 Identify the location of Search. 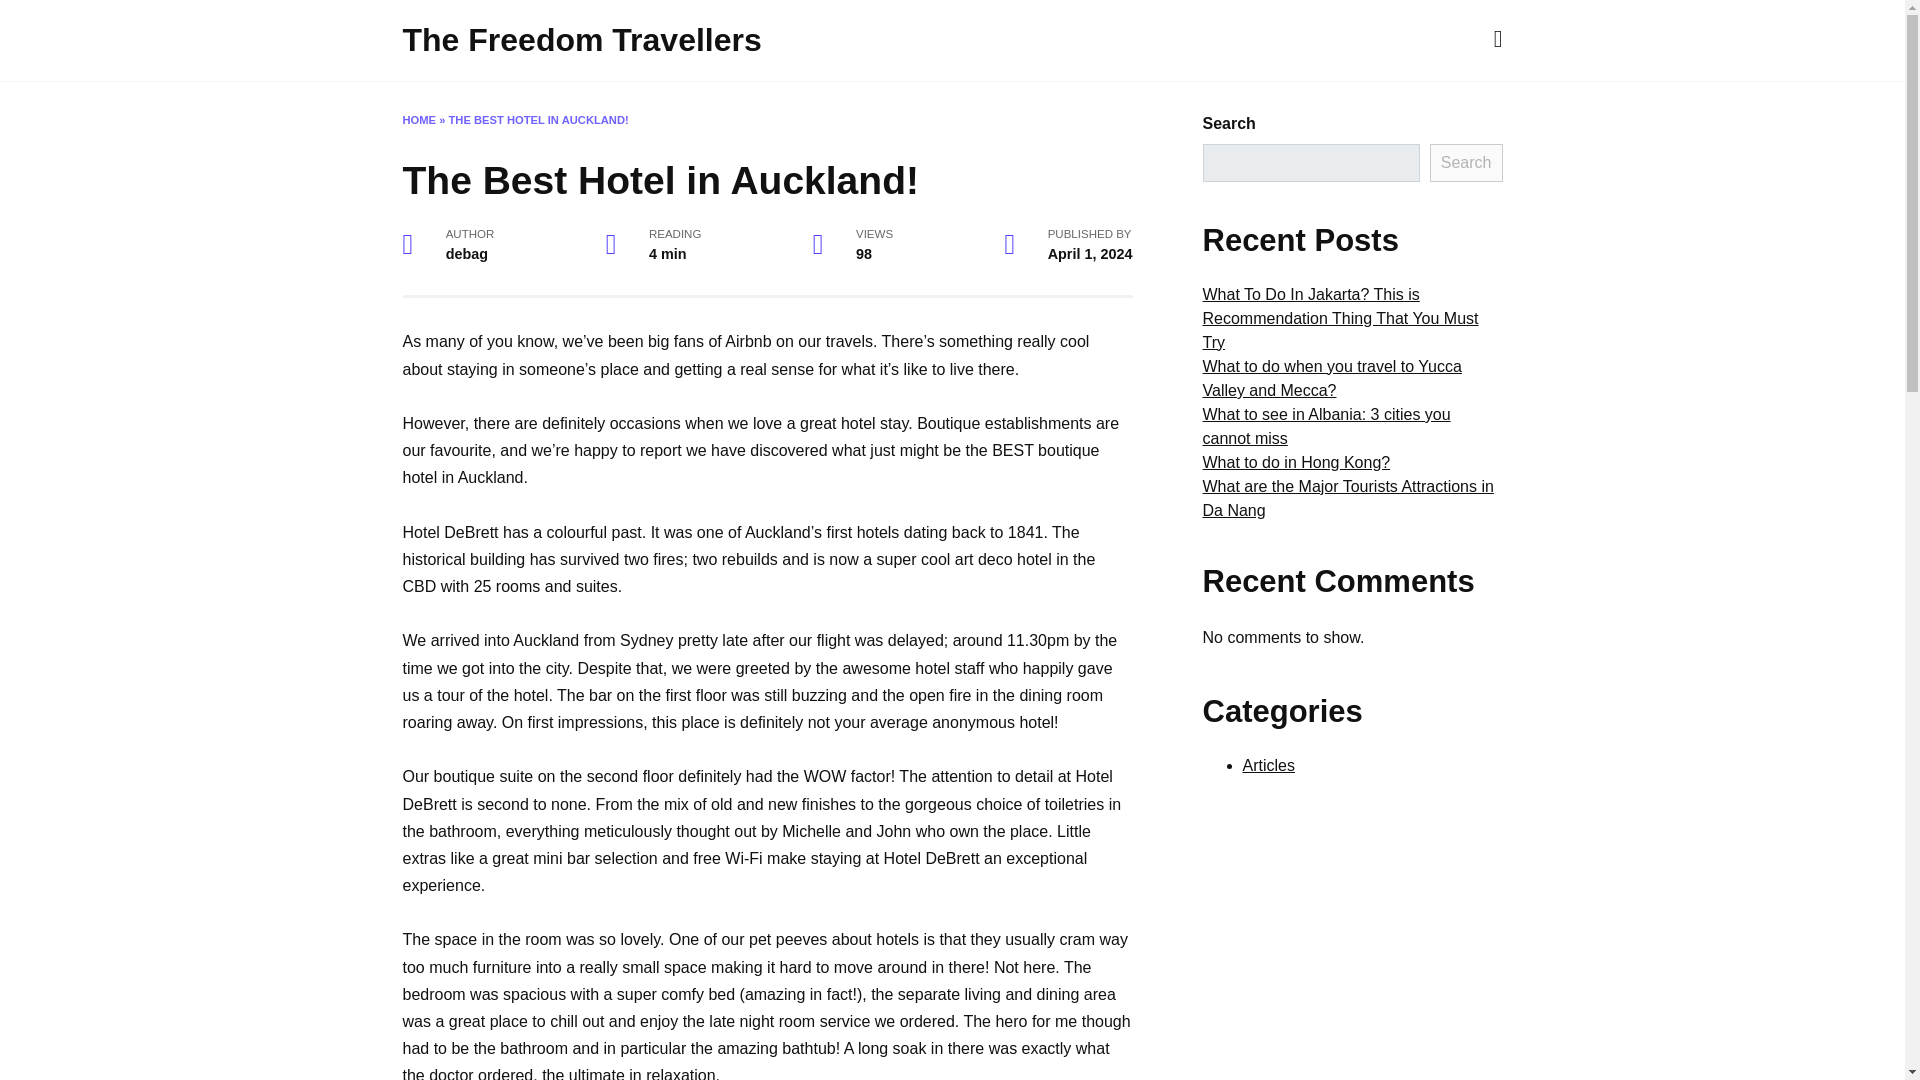
(1466, 162).